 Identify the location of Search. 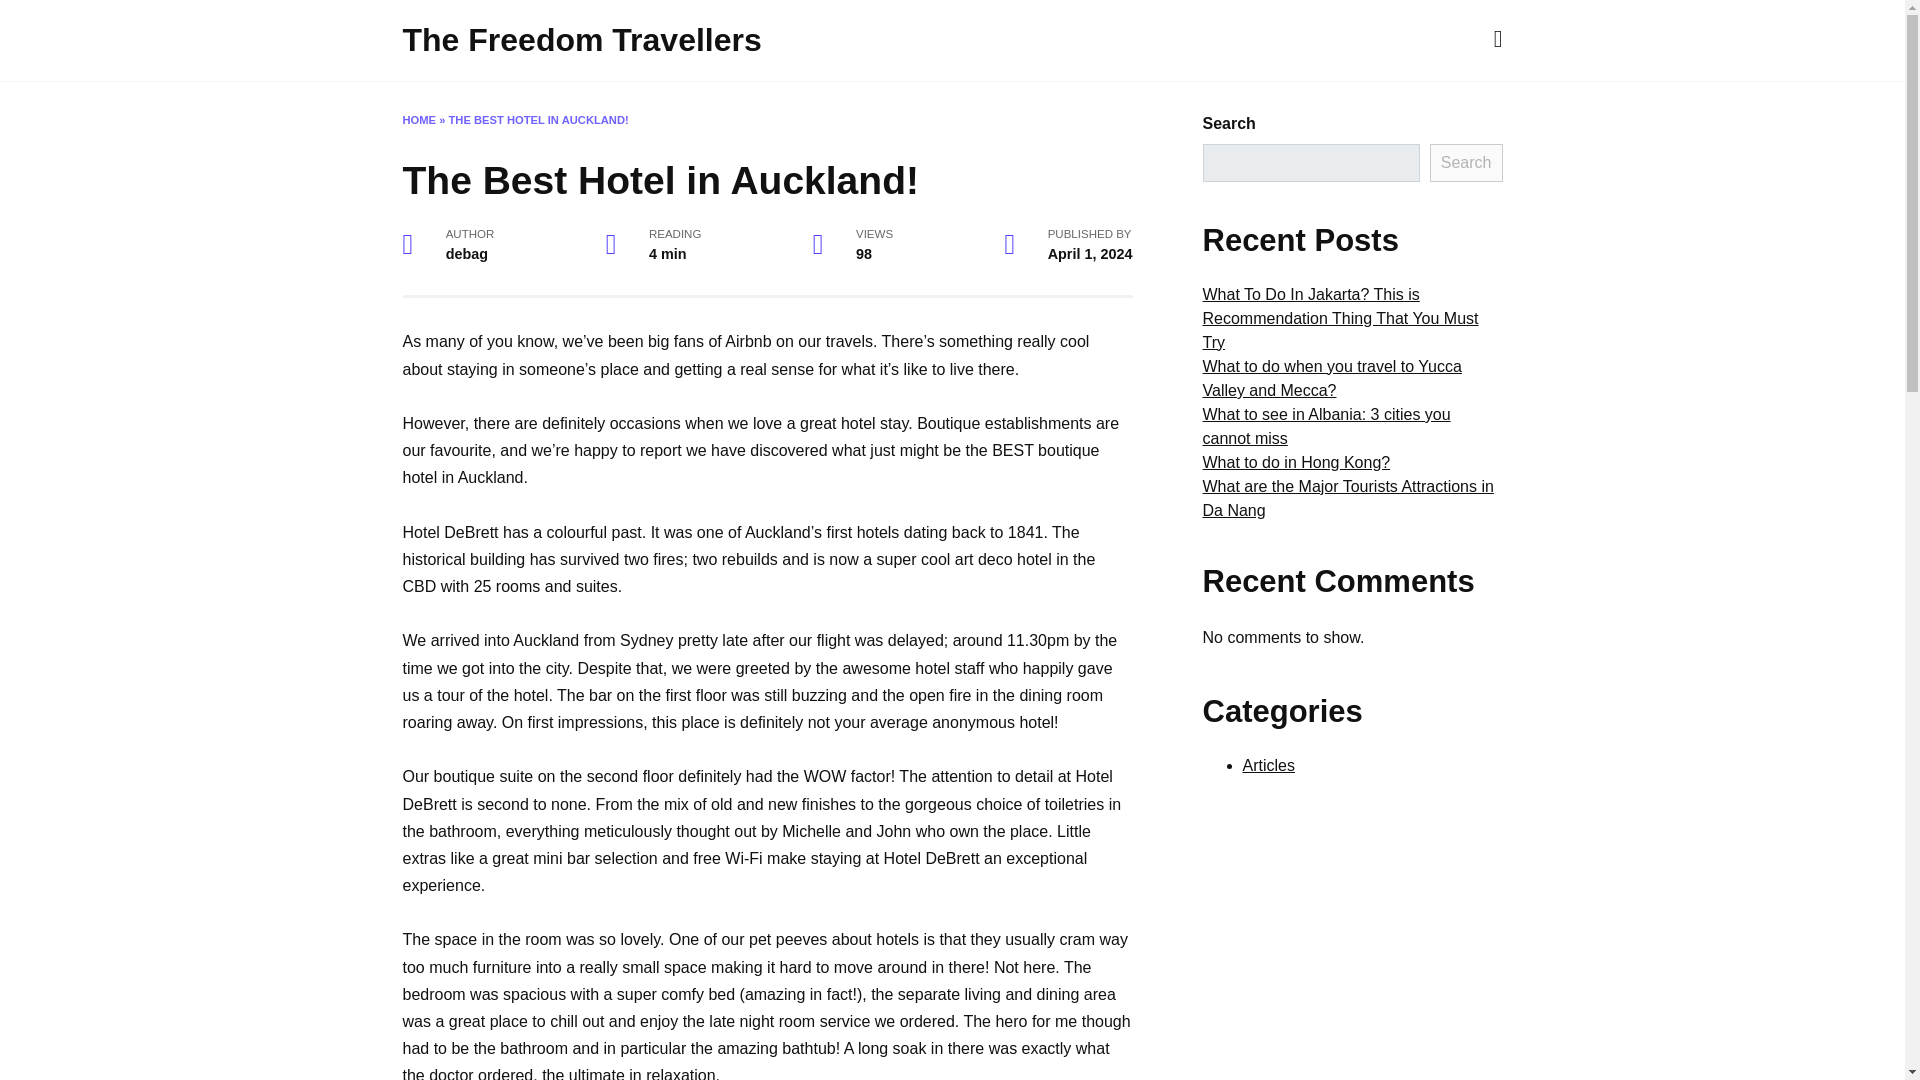
(1466, 162).